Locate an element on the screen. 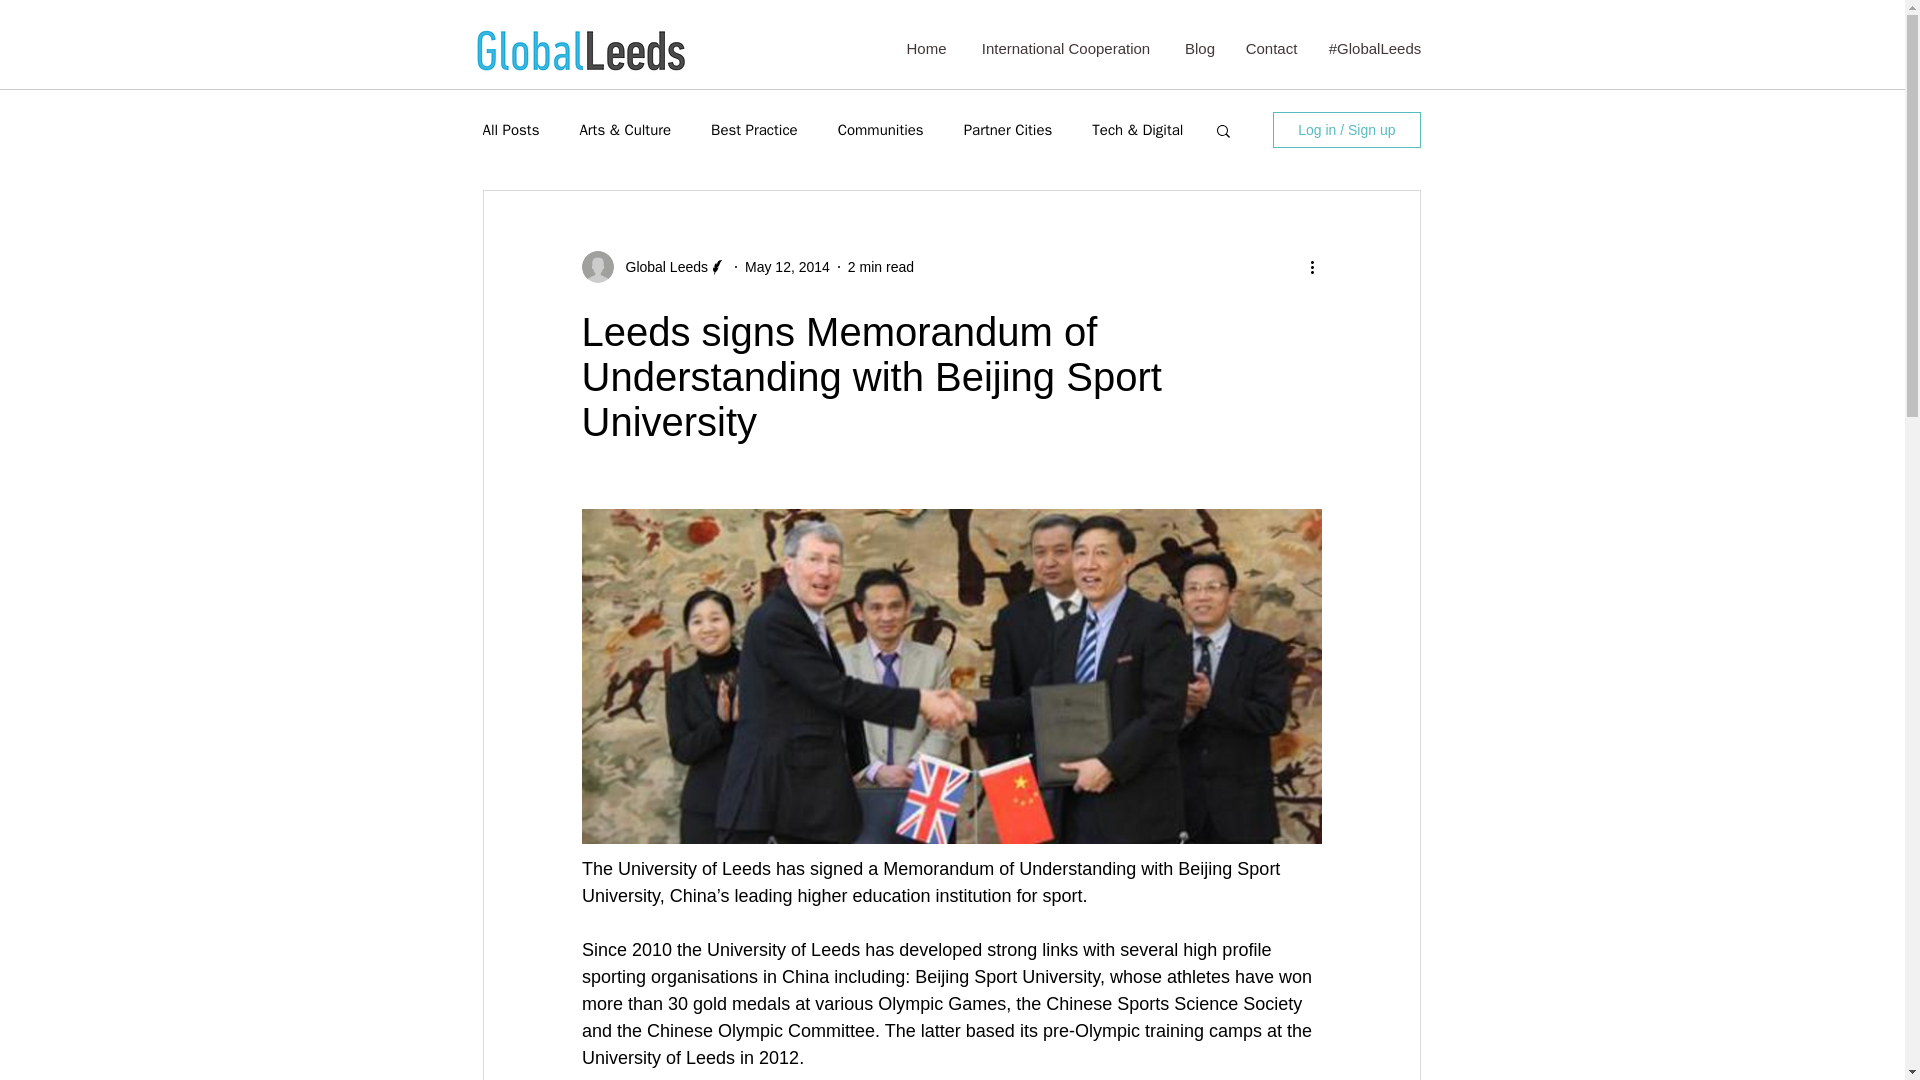 The image size is (1920, 1080). Home is located at coordinates (926, 48).